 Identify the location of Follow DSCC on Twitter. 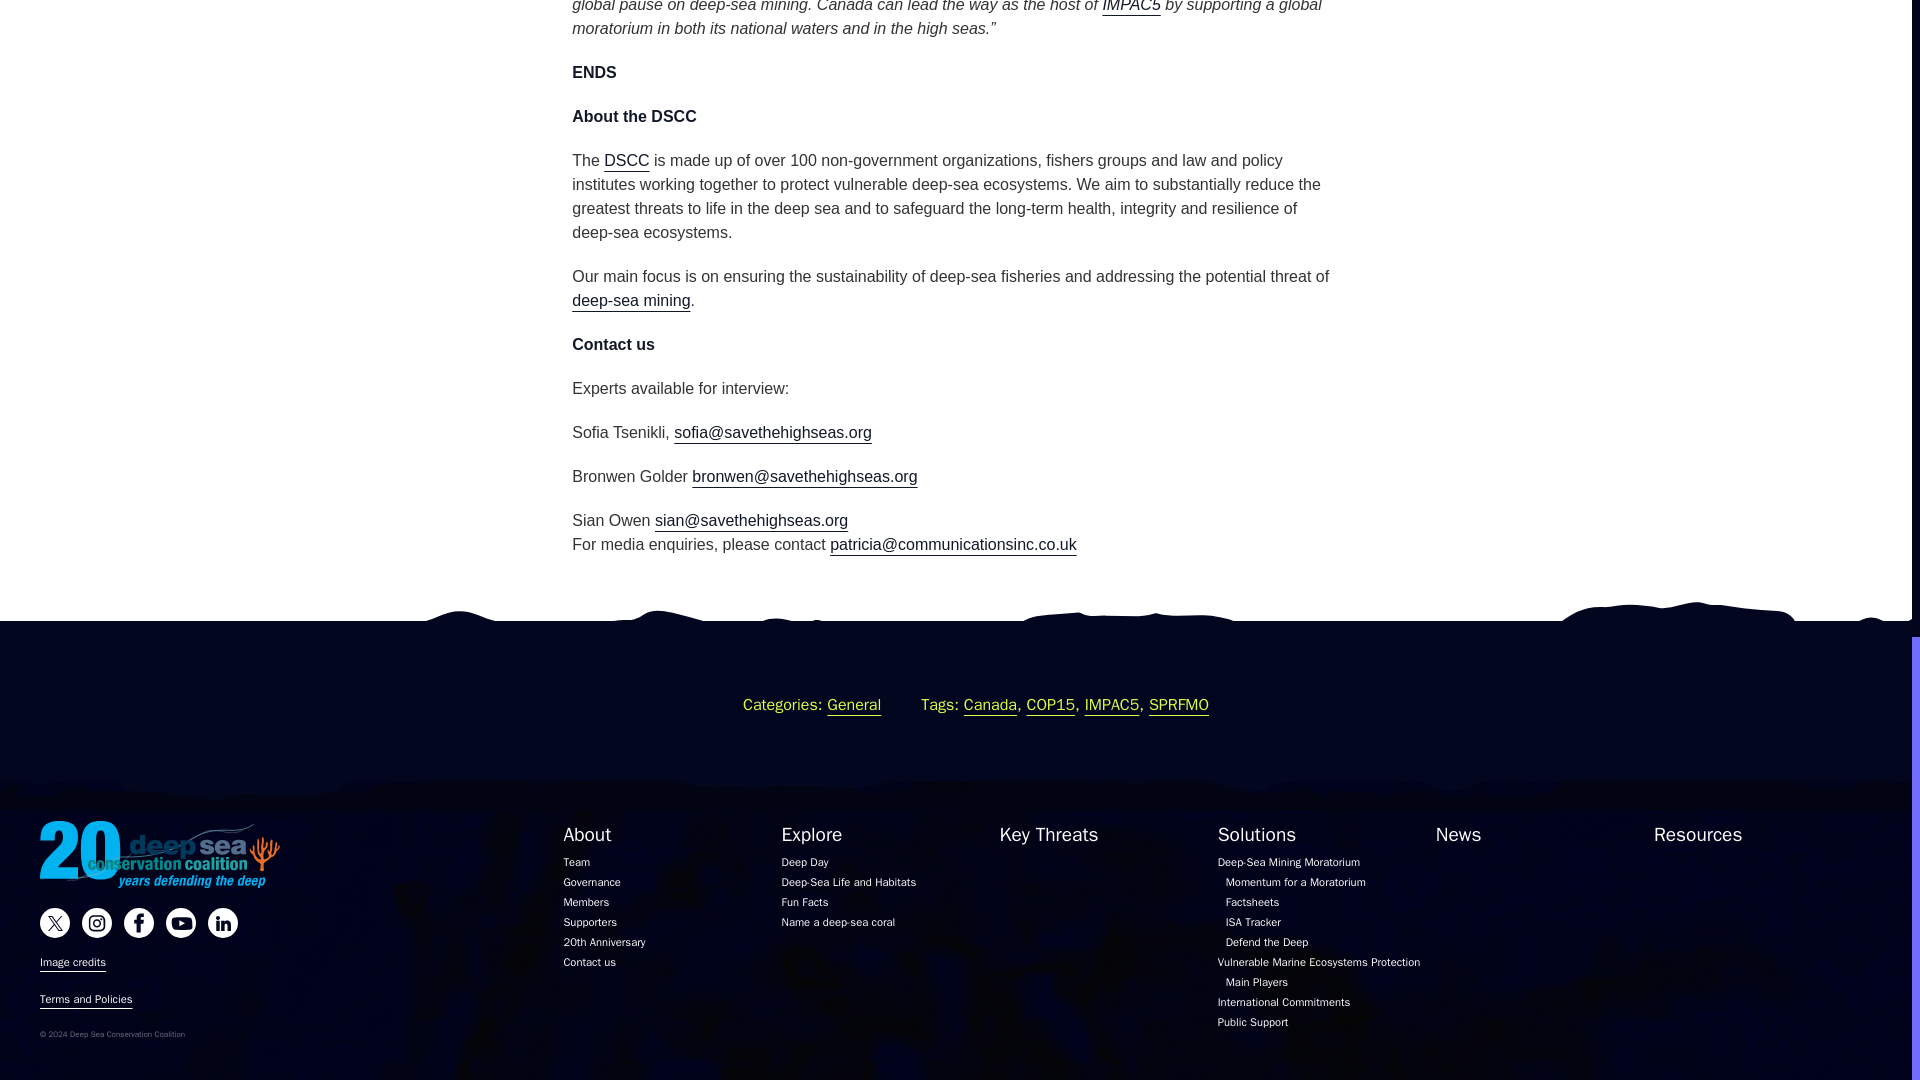
(61, 923).